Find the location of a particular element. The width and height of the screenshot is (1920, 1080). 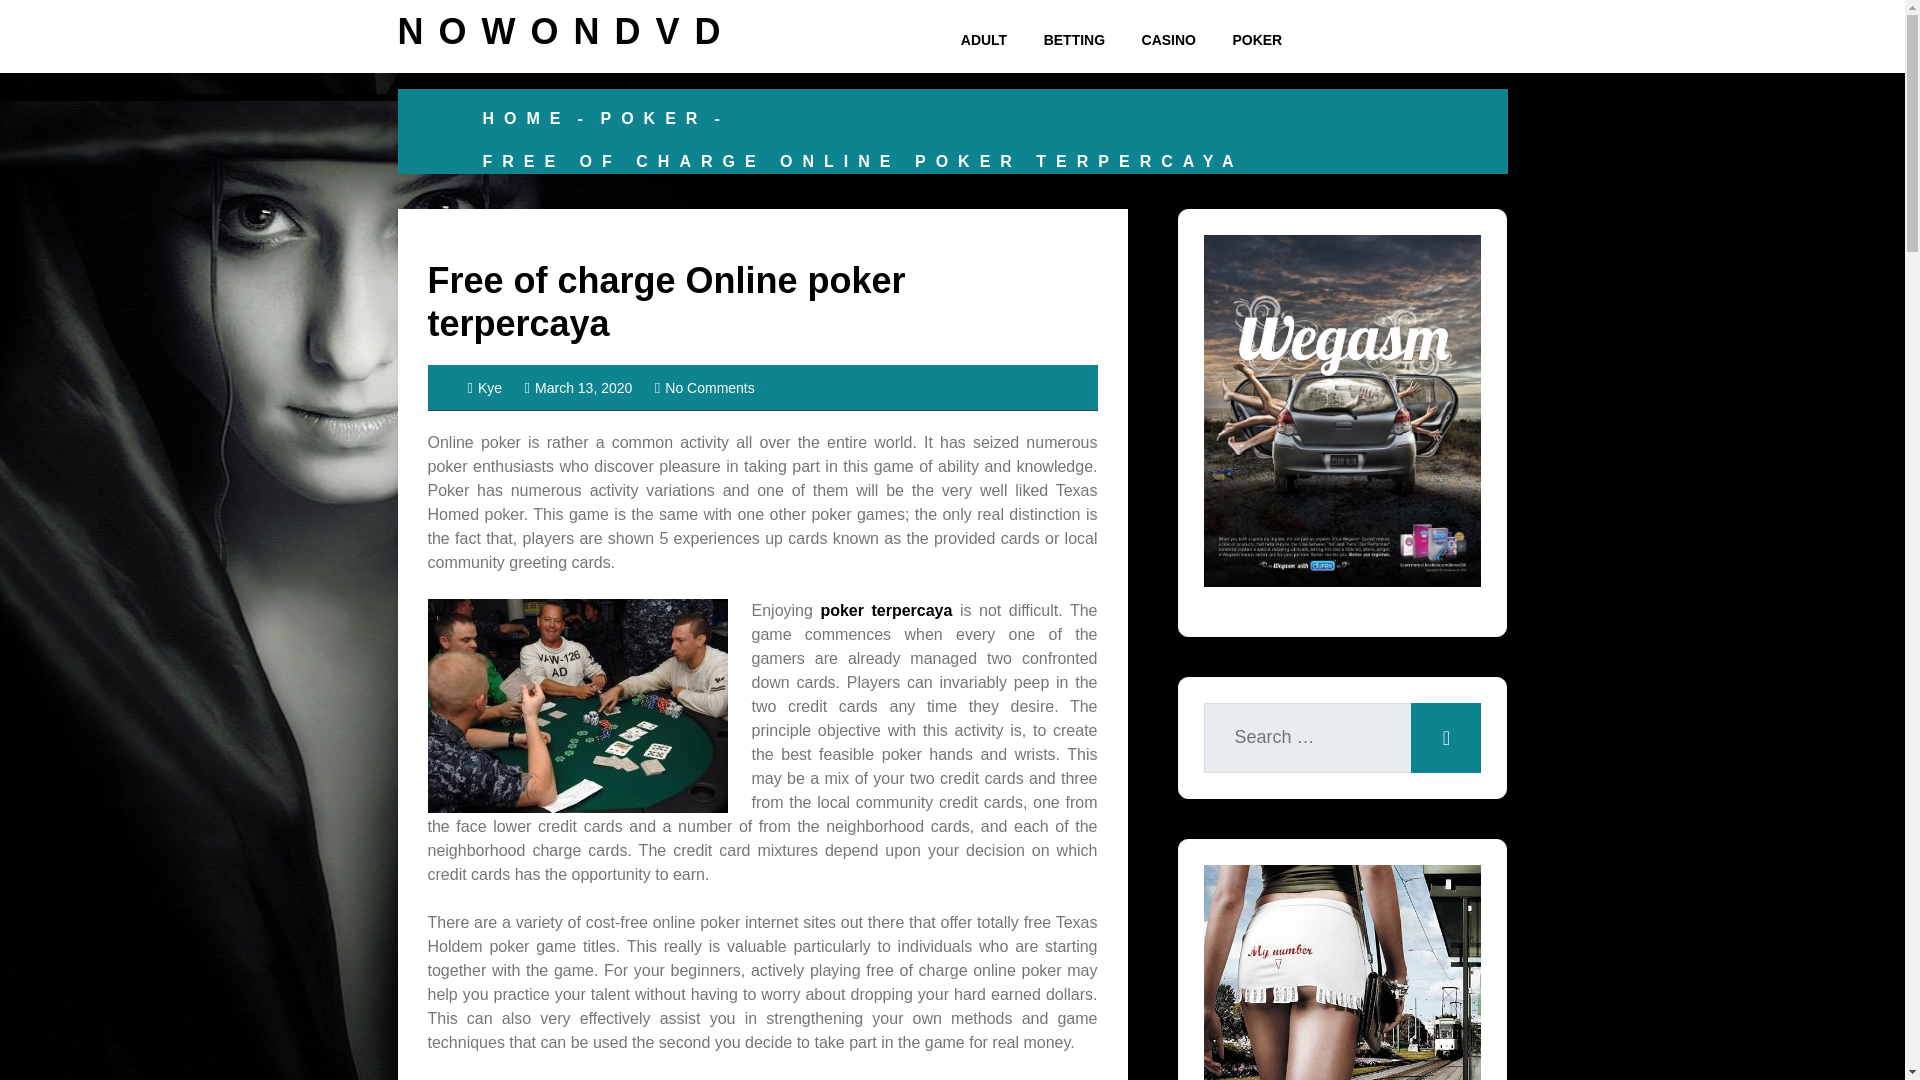

POKER is located at coordinates (1256, 40).